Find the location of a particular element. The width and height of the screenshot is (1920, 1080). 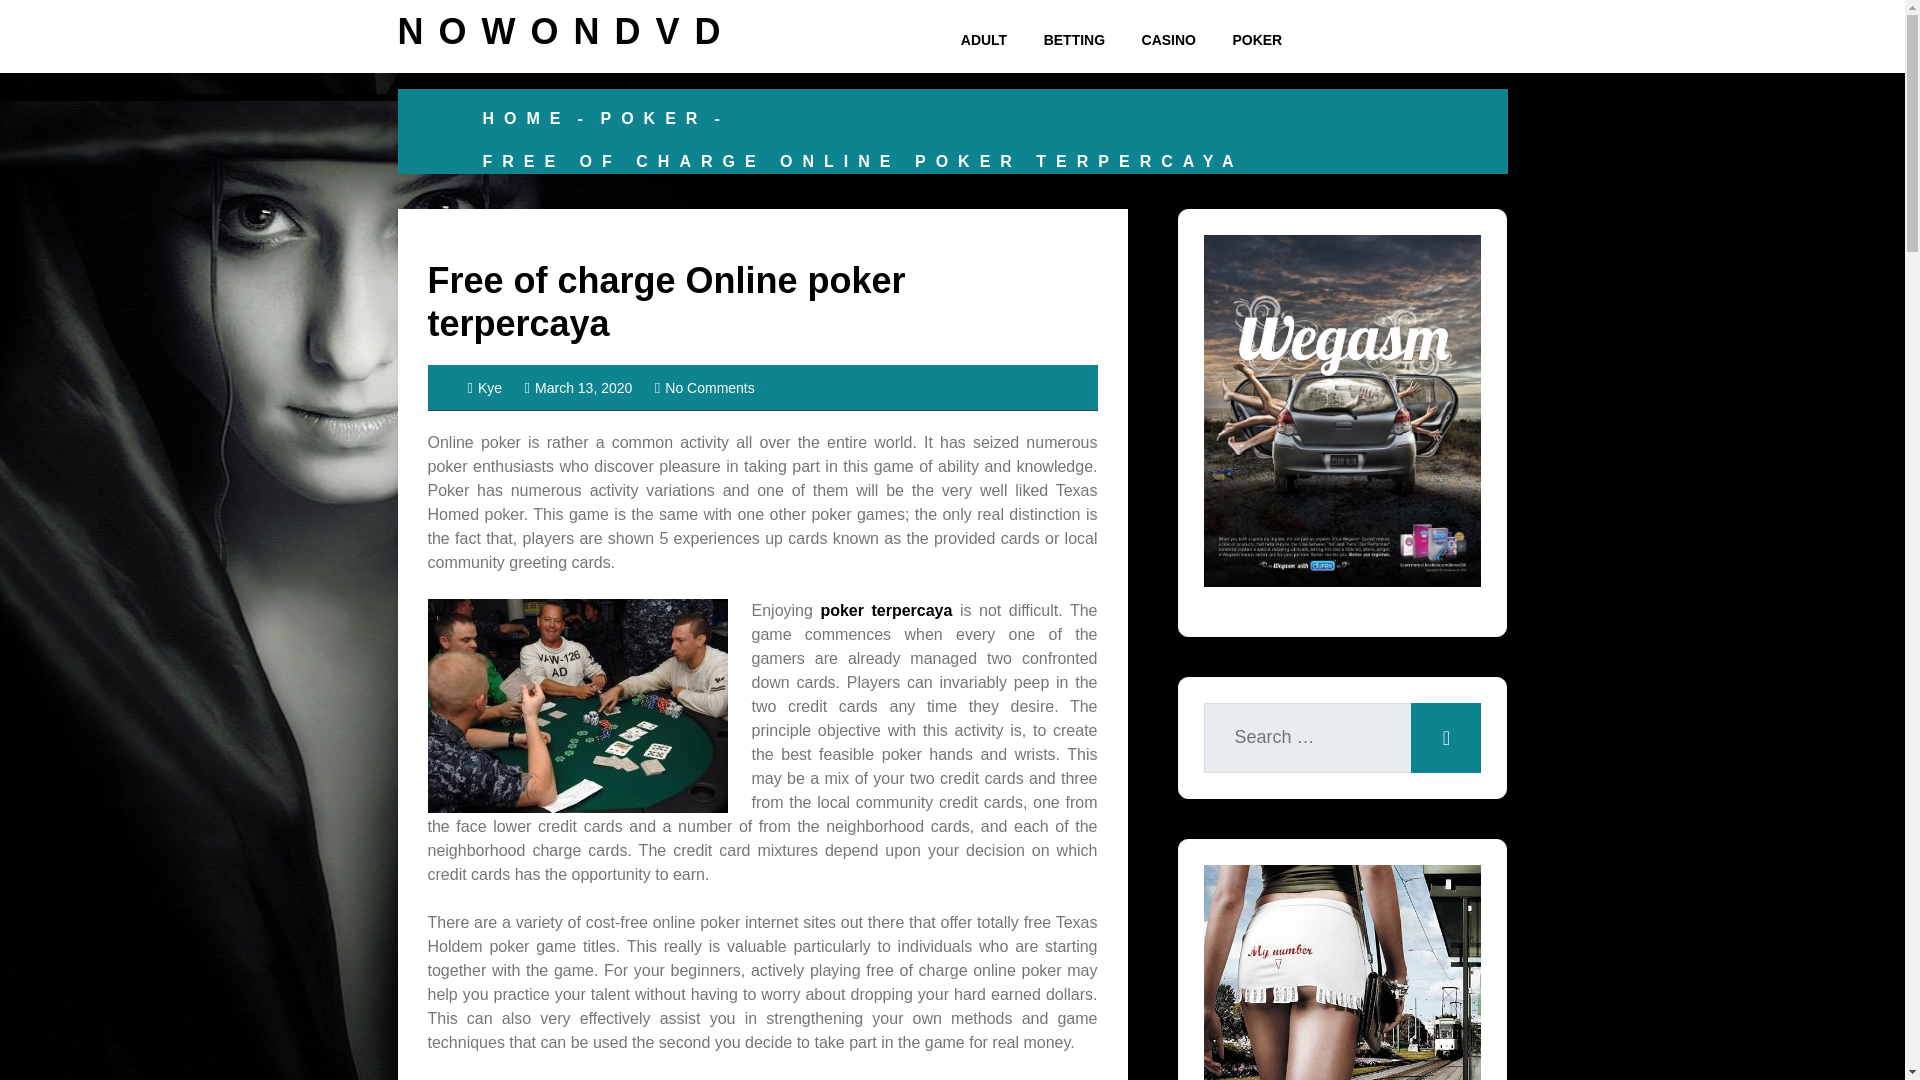

POKER is located at coordinates (1256, 40).